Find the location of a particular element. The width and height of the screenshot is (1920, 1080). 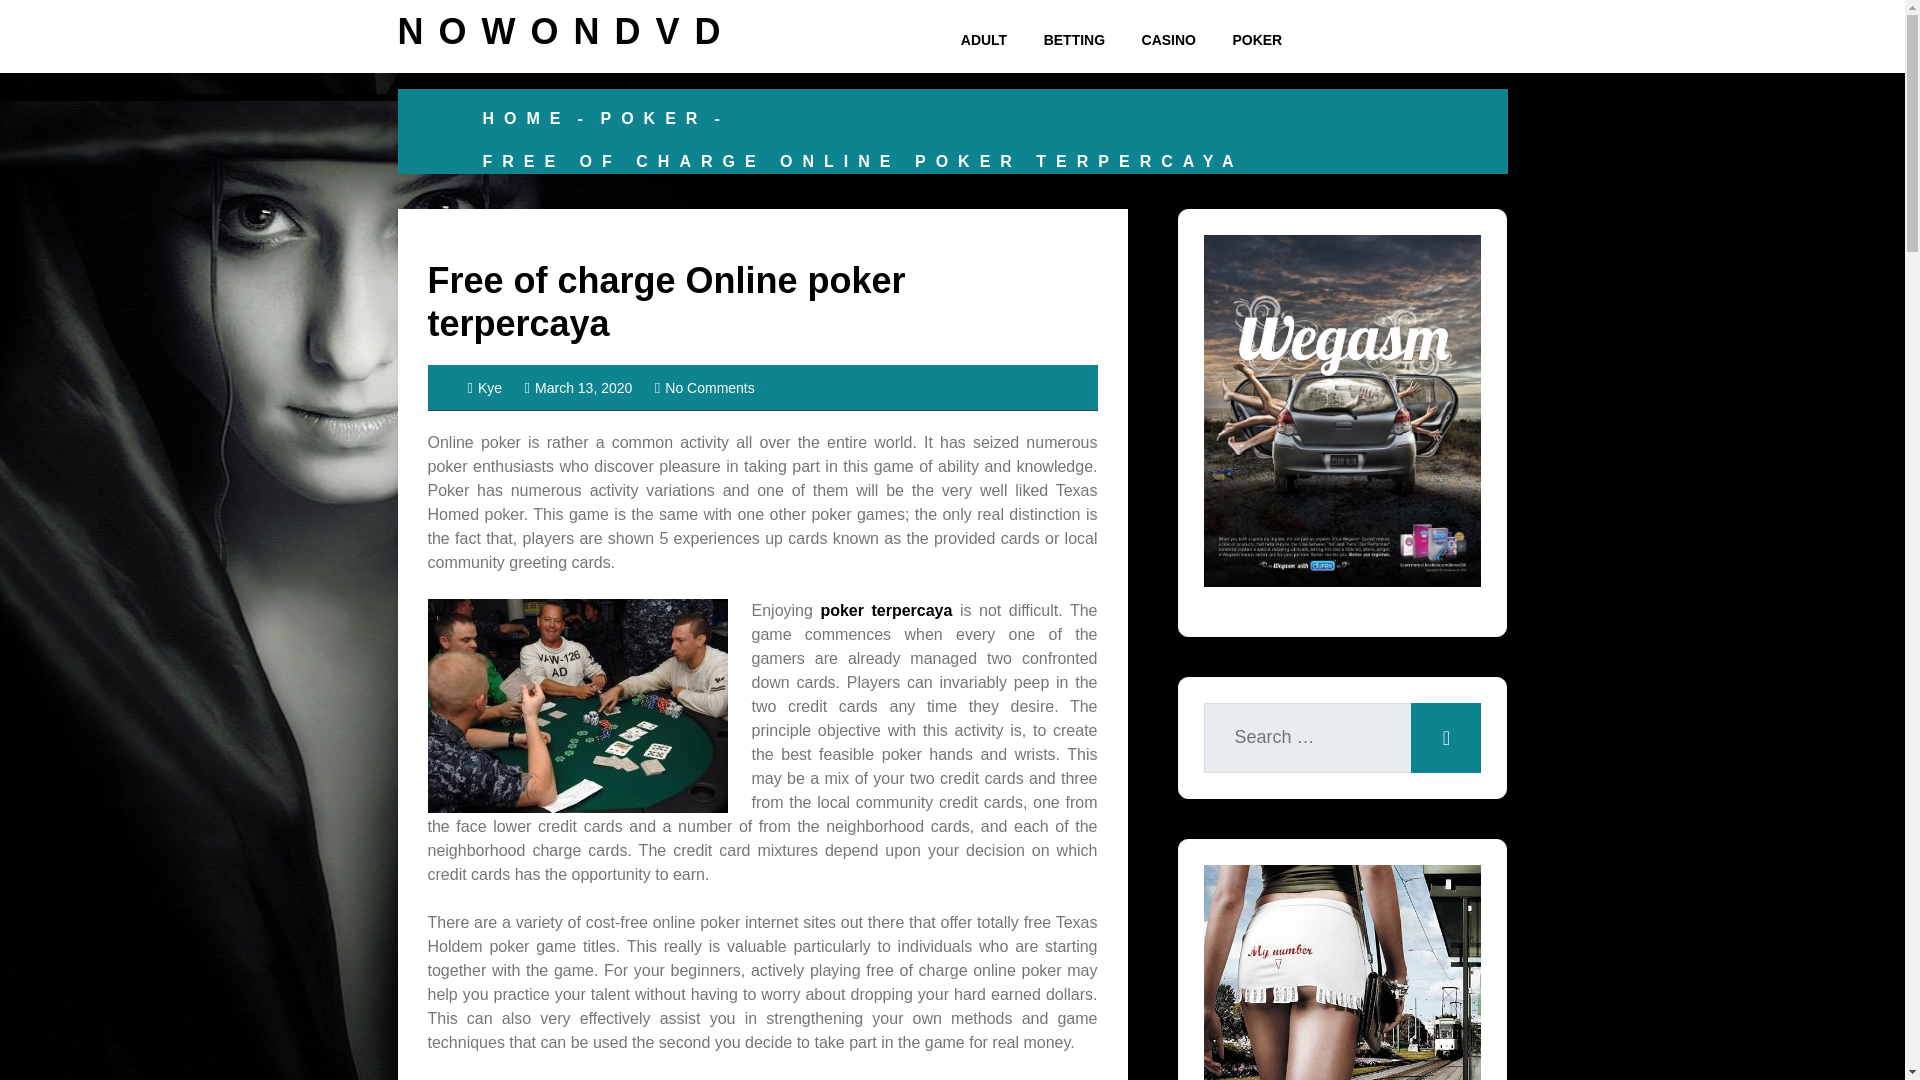

POKER is located at coordinates (1256, 40).